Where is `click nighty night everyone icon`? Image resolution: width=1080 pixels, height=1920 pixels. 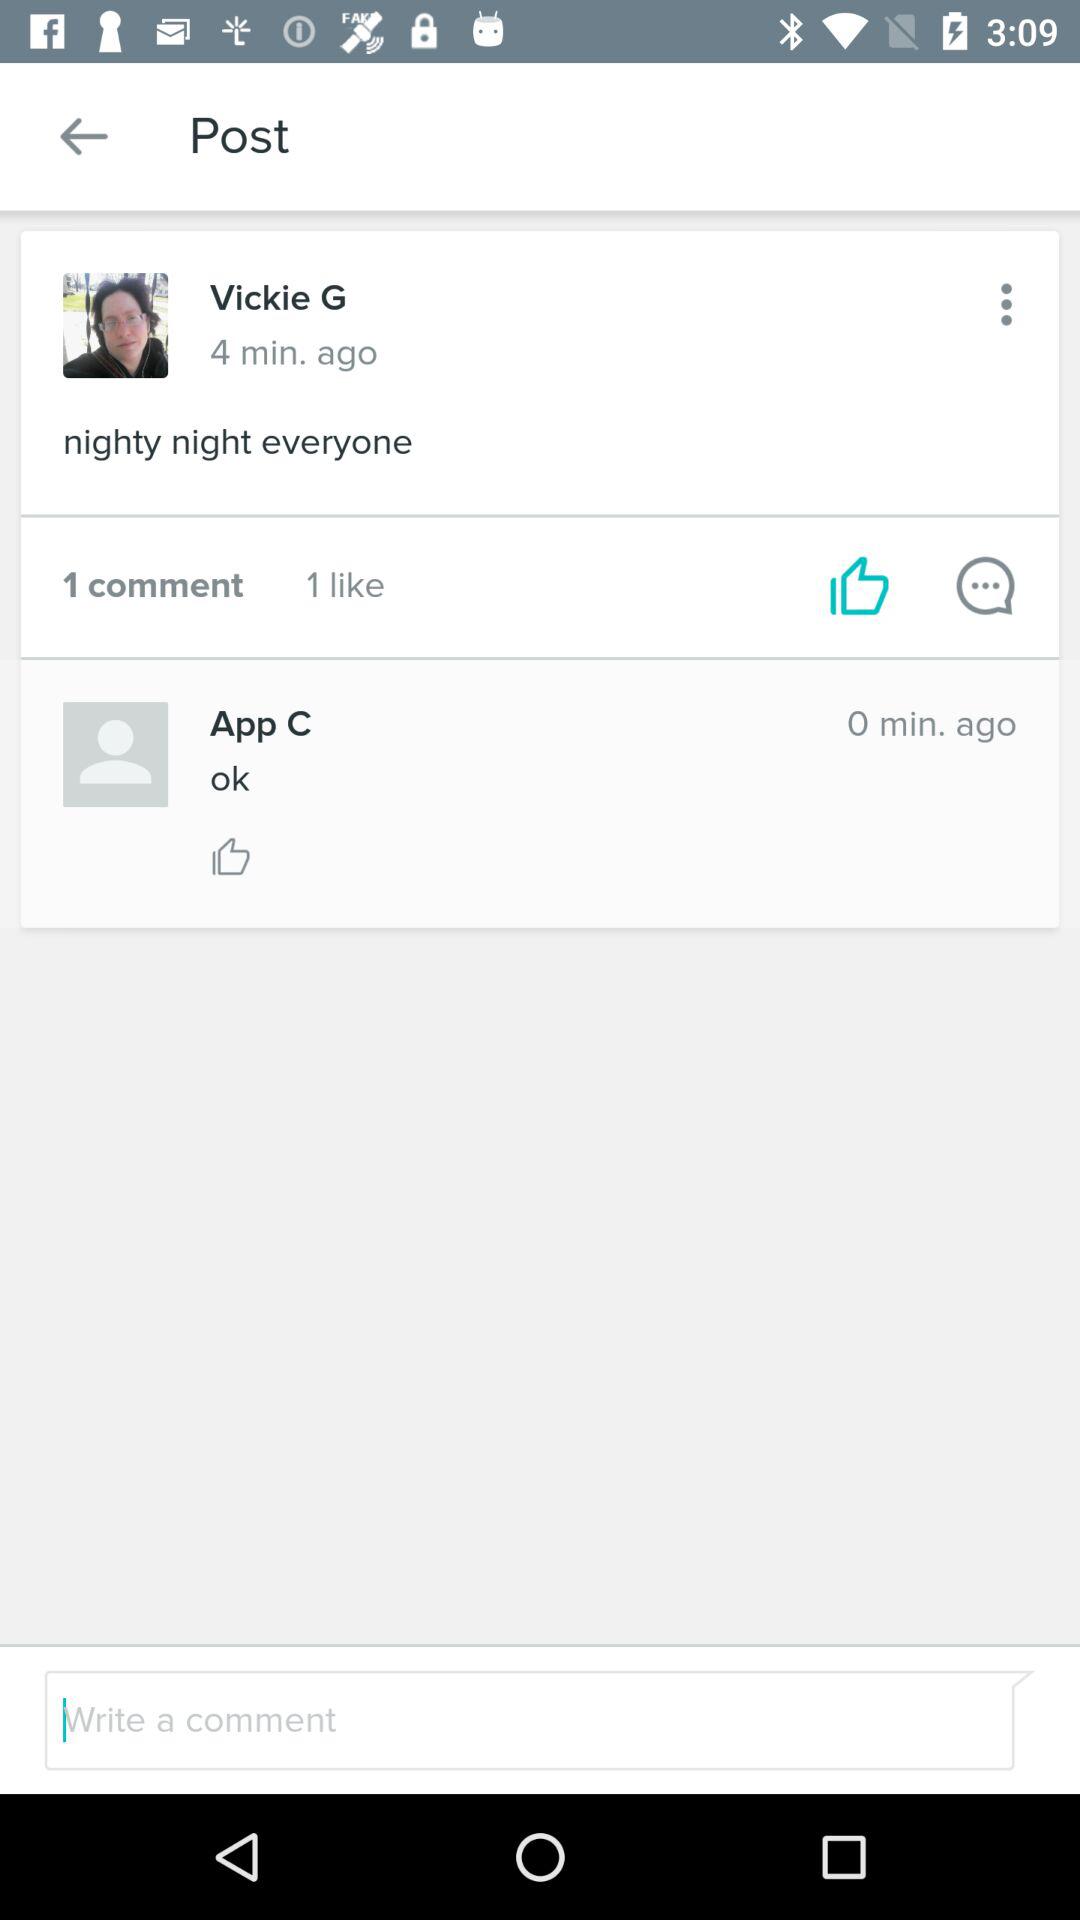 click nighty night everyone icon is located at coordinates (540, 448).